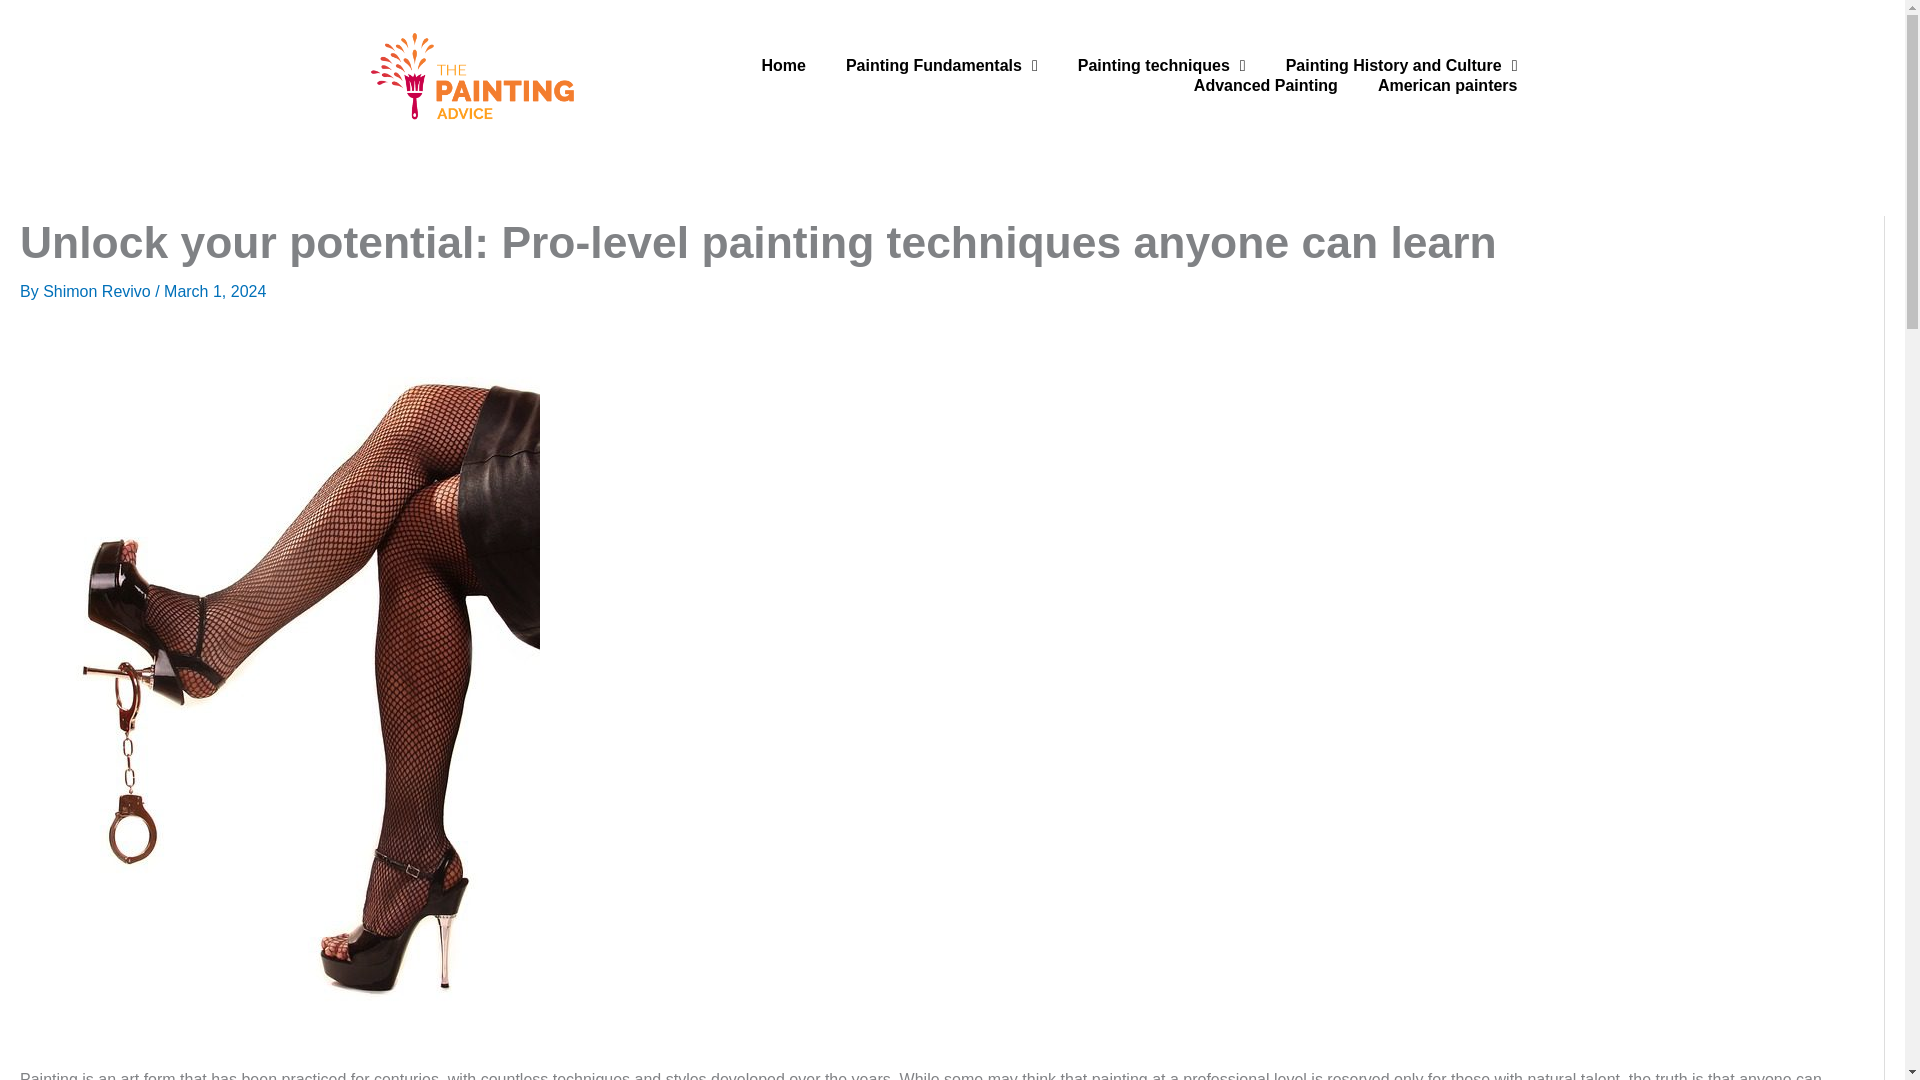  What do you see at coordinates (1401, 66) in the screenshot?
I see `Painting History and Culture` at bounding box center [1401, 66].